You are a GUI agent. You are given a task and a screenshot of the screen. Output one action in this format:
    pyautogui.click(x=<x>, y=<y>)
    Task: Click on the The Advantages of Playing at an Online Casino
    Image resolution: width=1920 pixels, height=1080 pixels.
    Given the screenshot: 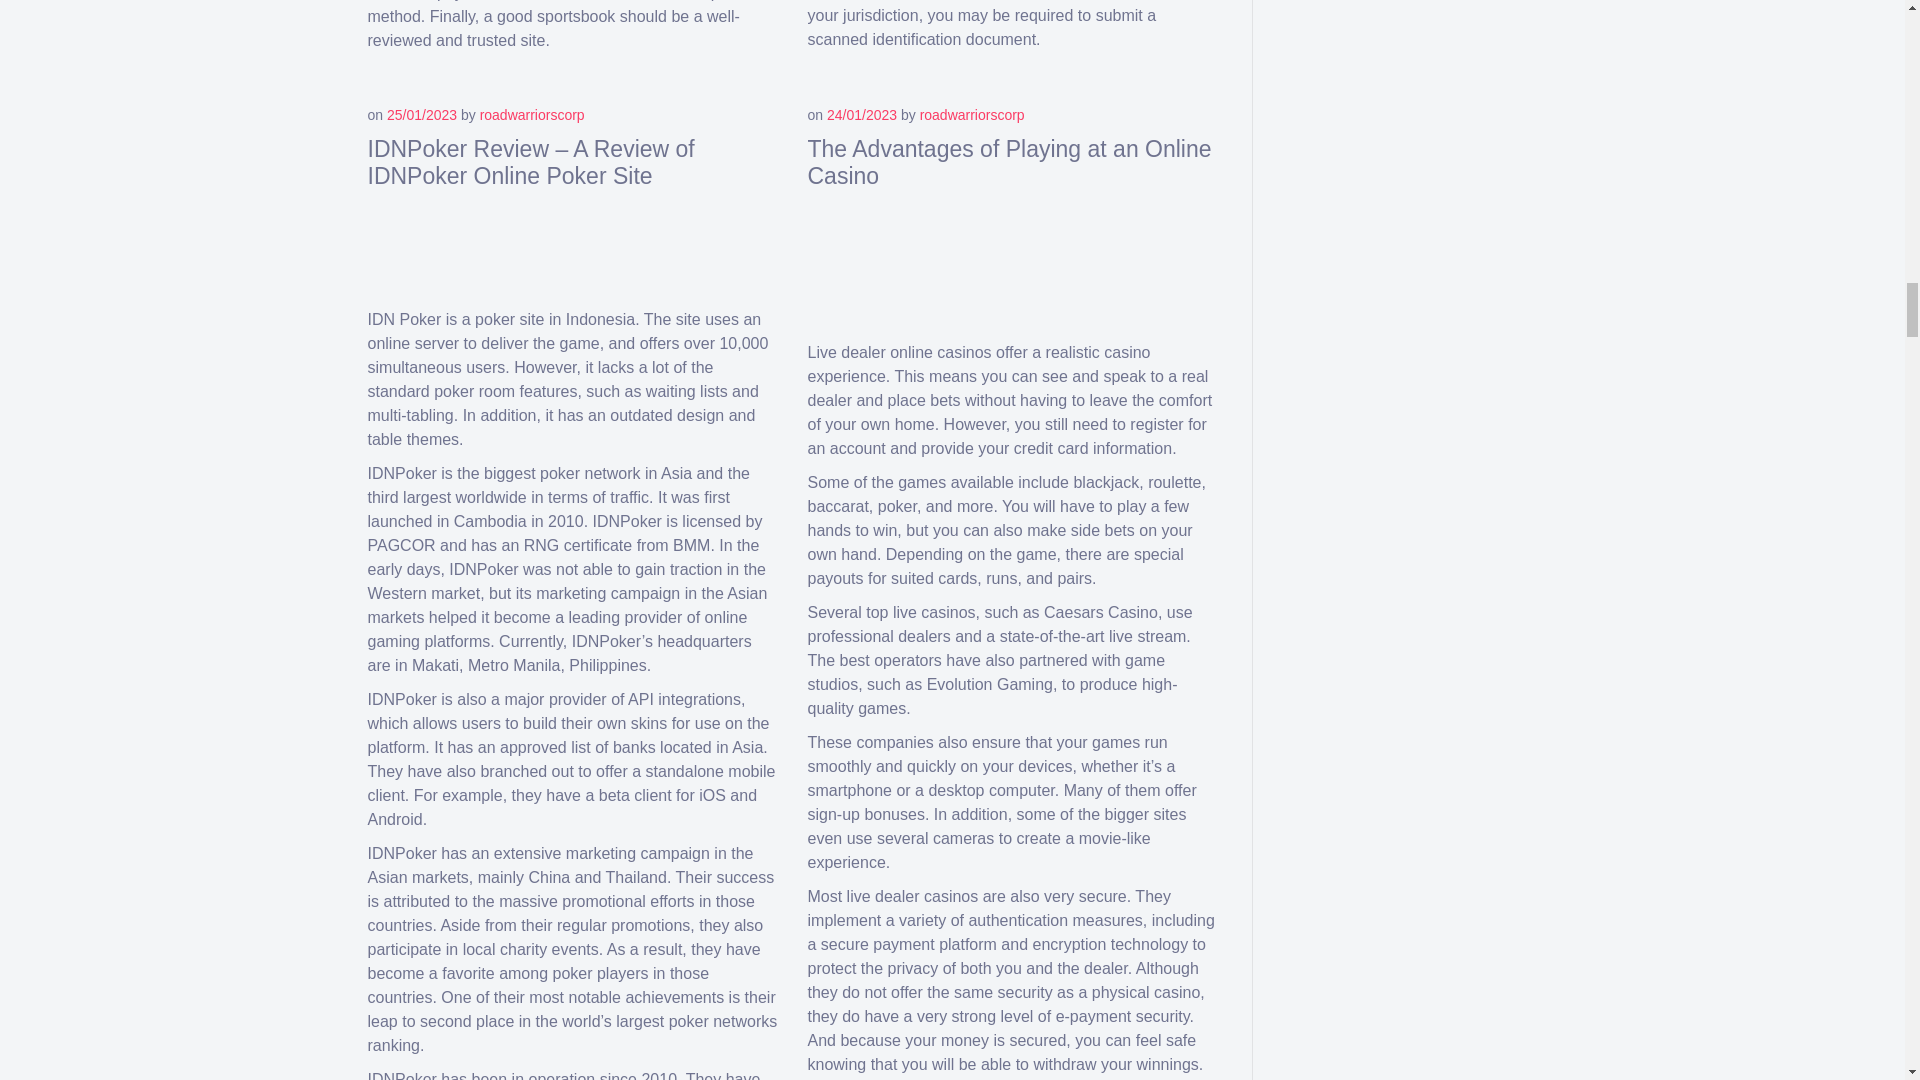 What is the action you would take?
    pyautogui.click(x=1010, y=163)
    